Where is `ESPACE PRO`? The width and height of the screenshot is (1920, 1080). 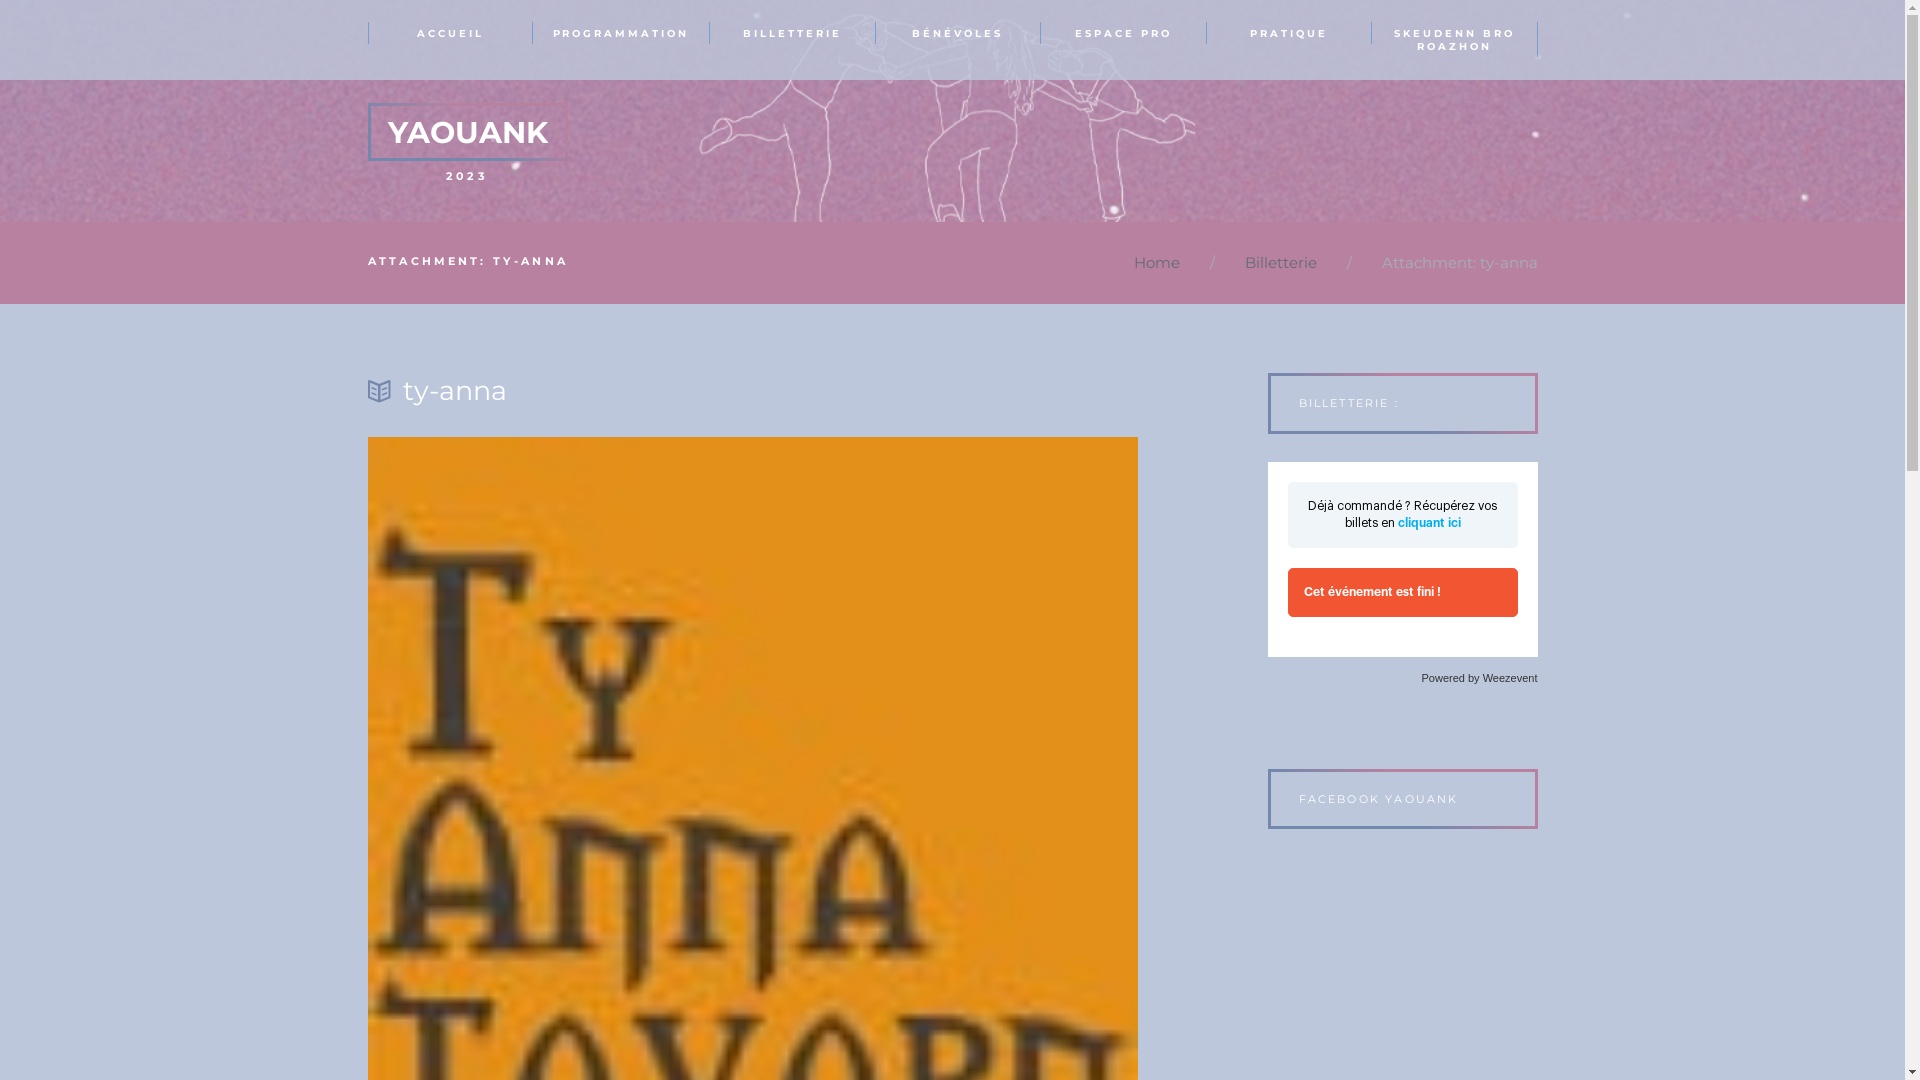 ESPACE PRO is located at coordinates (1124, 32).